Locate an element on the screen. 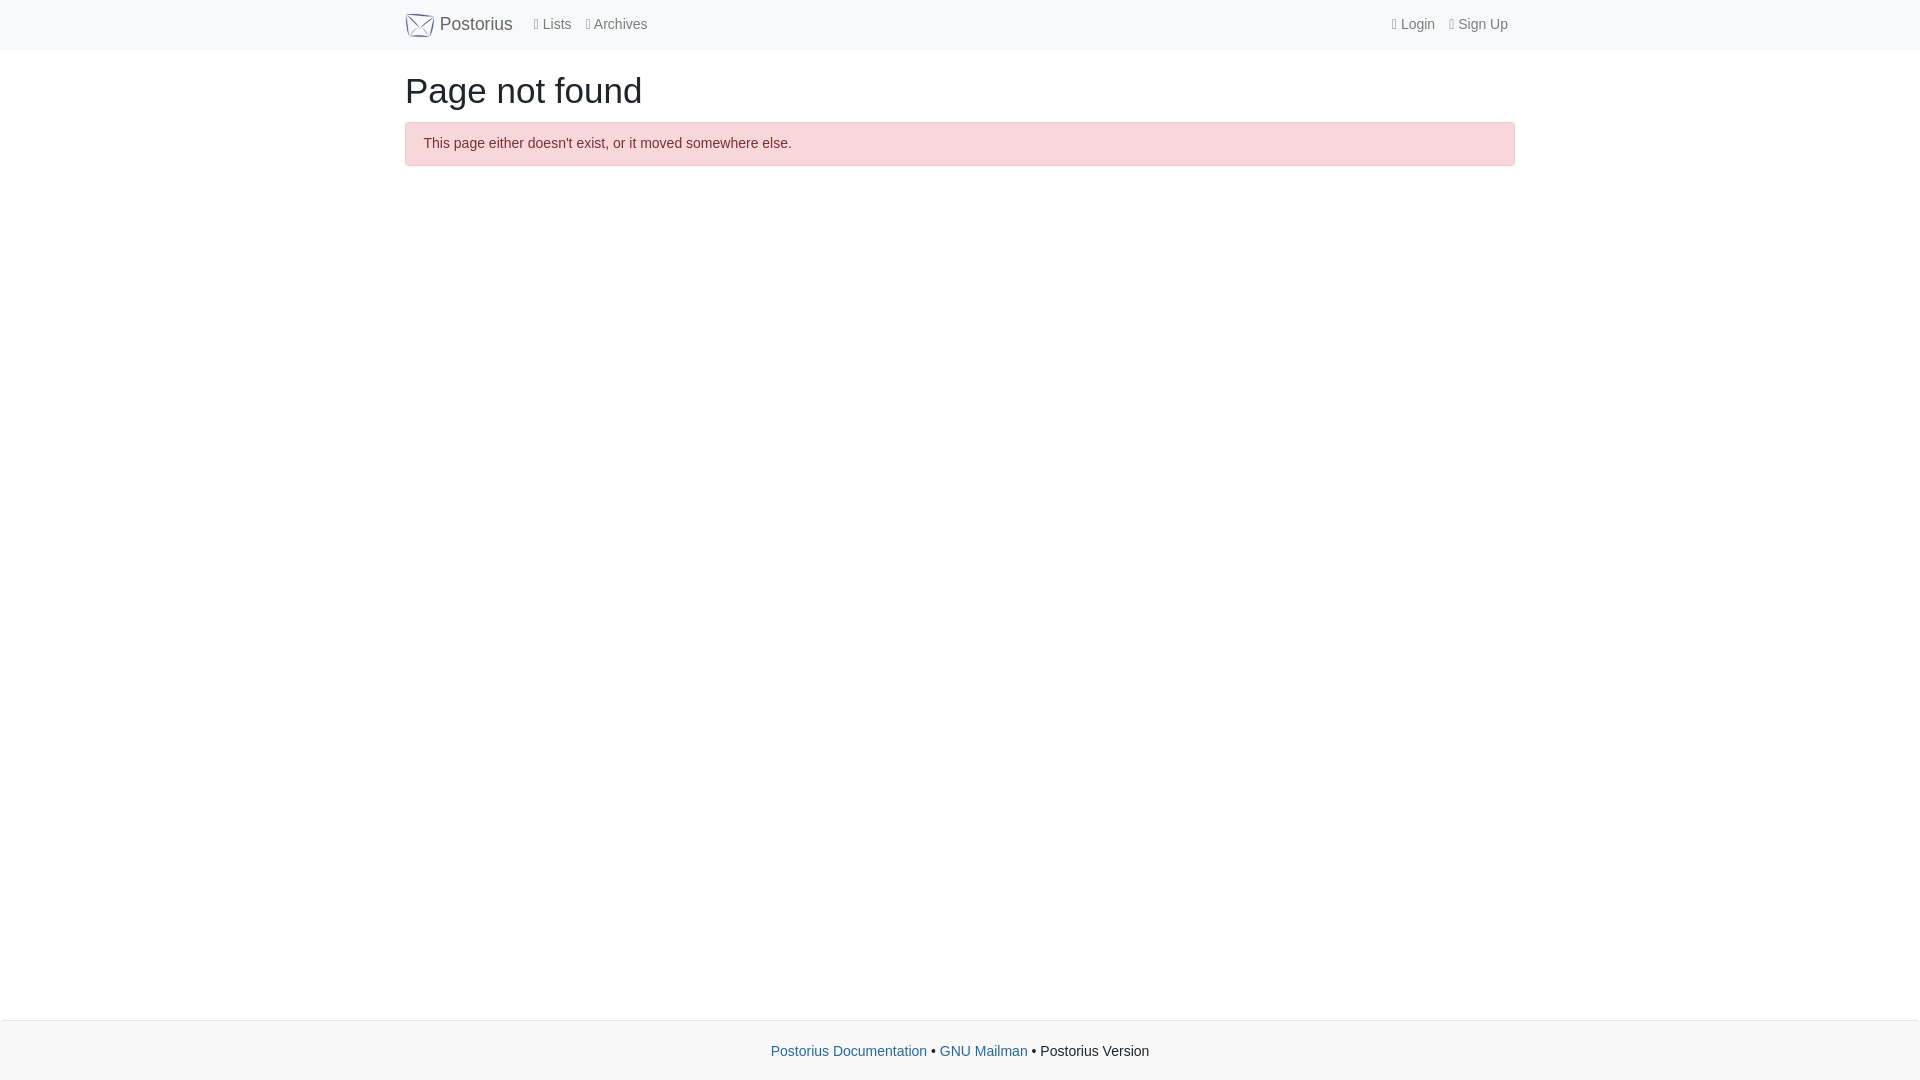 The image size is (1920, 1080). Login is located at coordinates (1412, 24).